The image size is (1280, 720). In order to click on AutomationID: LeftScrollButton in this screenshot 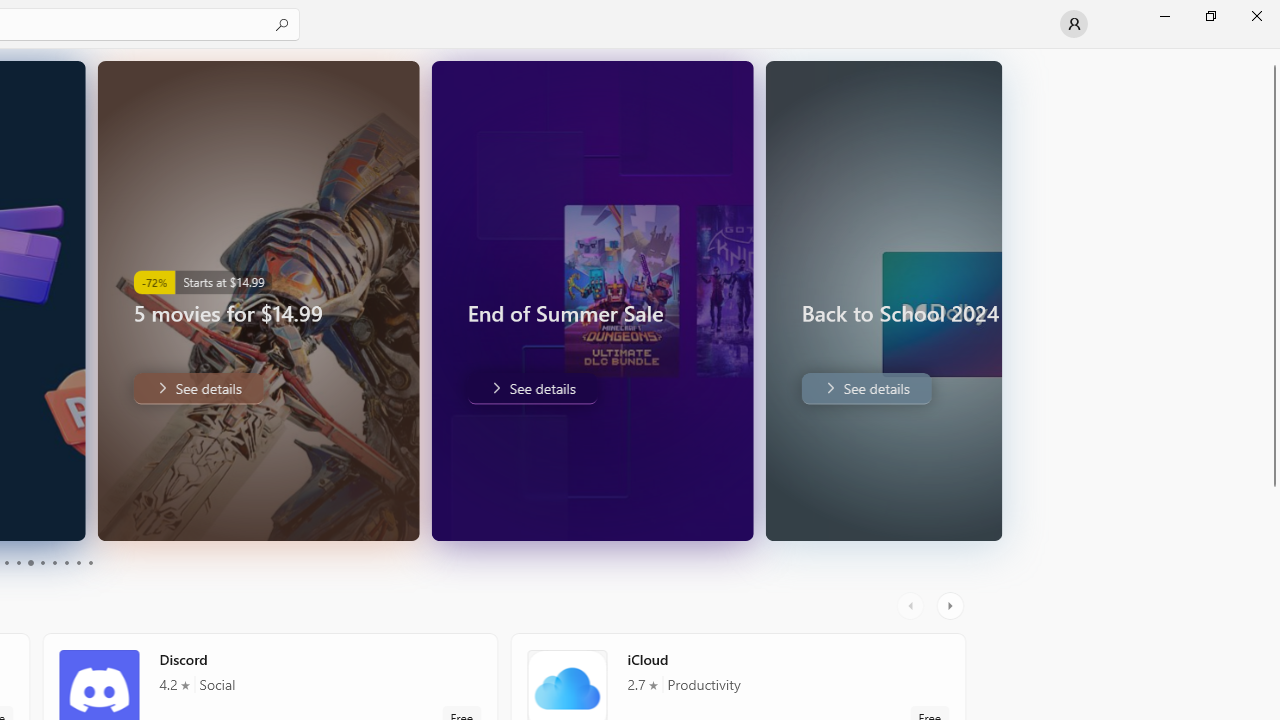, I will do `click(913, 606)`.